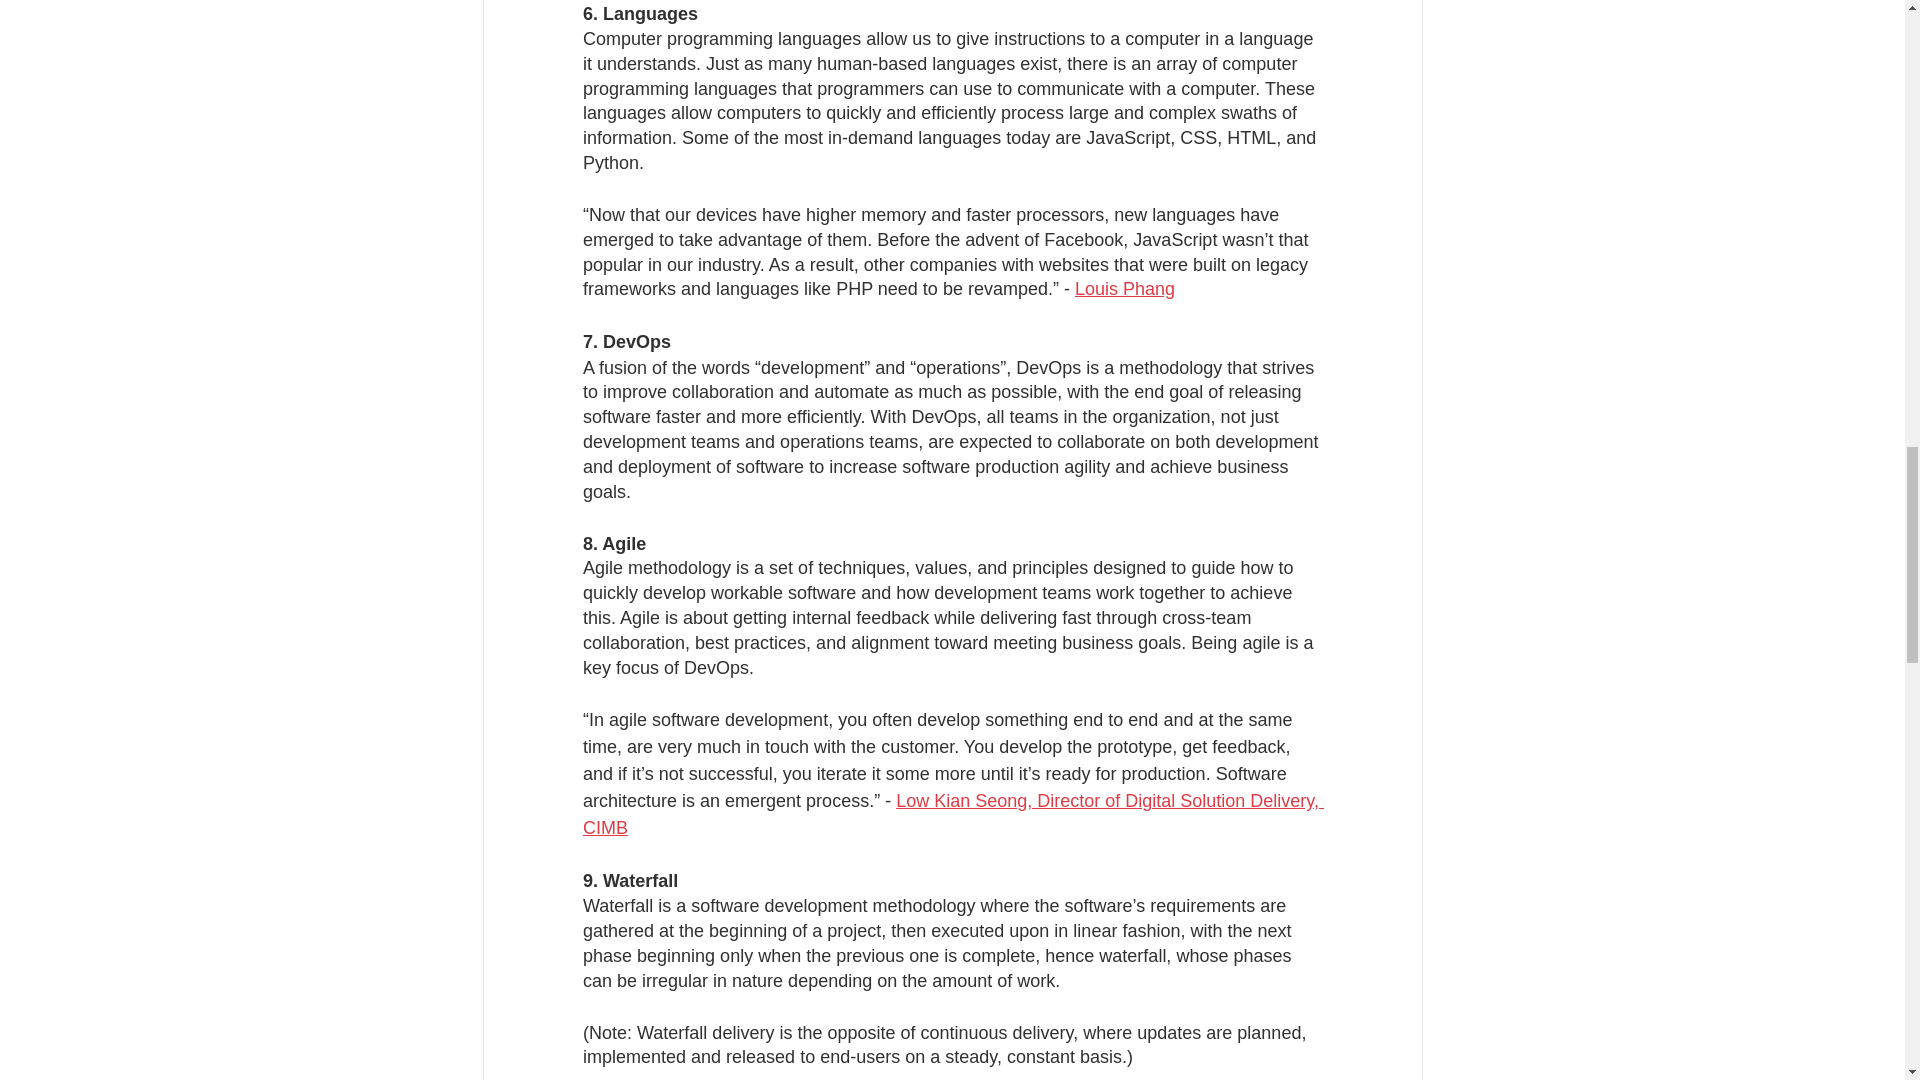  What do you see at coordinates (952, 814) in the screenshot?
I see `Low Kian Seong, Director of Digital Solution Delivery, CIMB` at bounding box center [952, 814].